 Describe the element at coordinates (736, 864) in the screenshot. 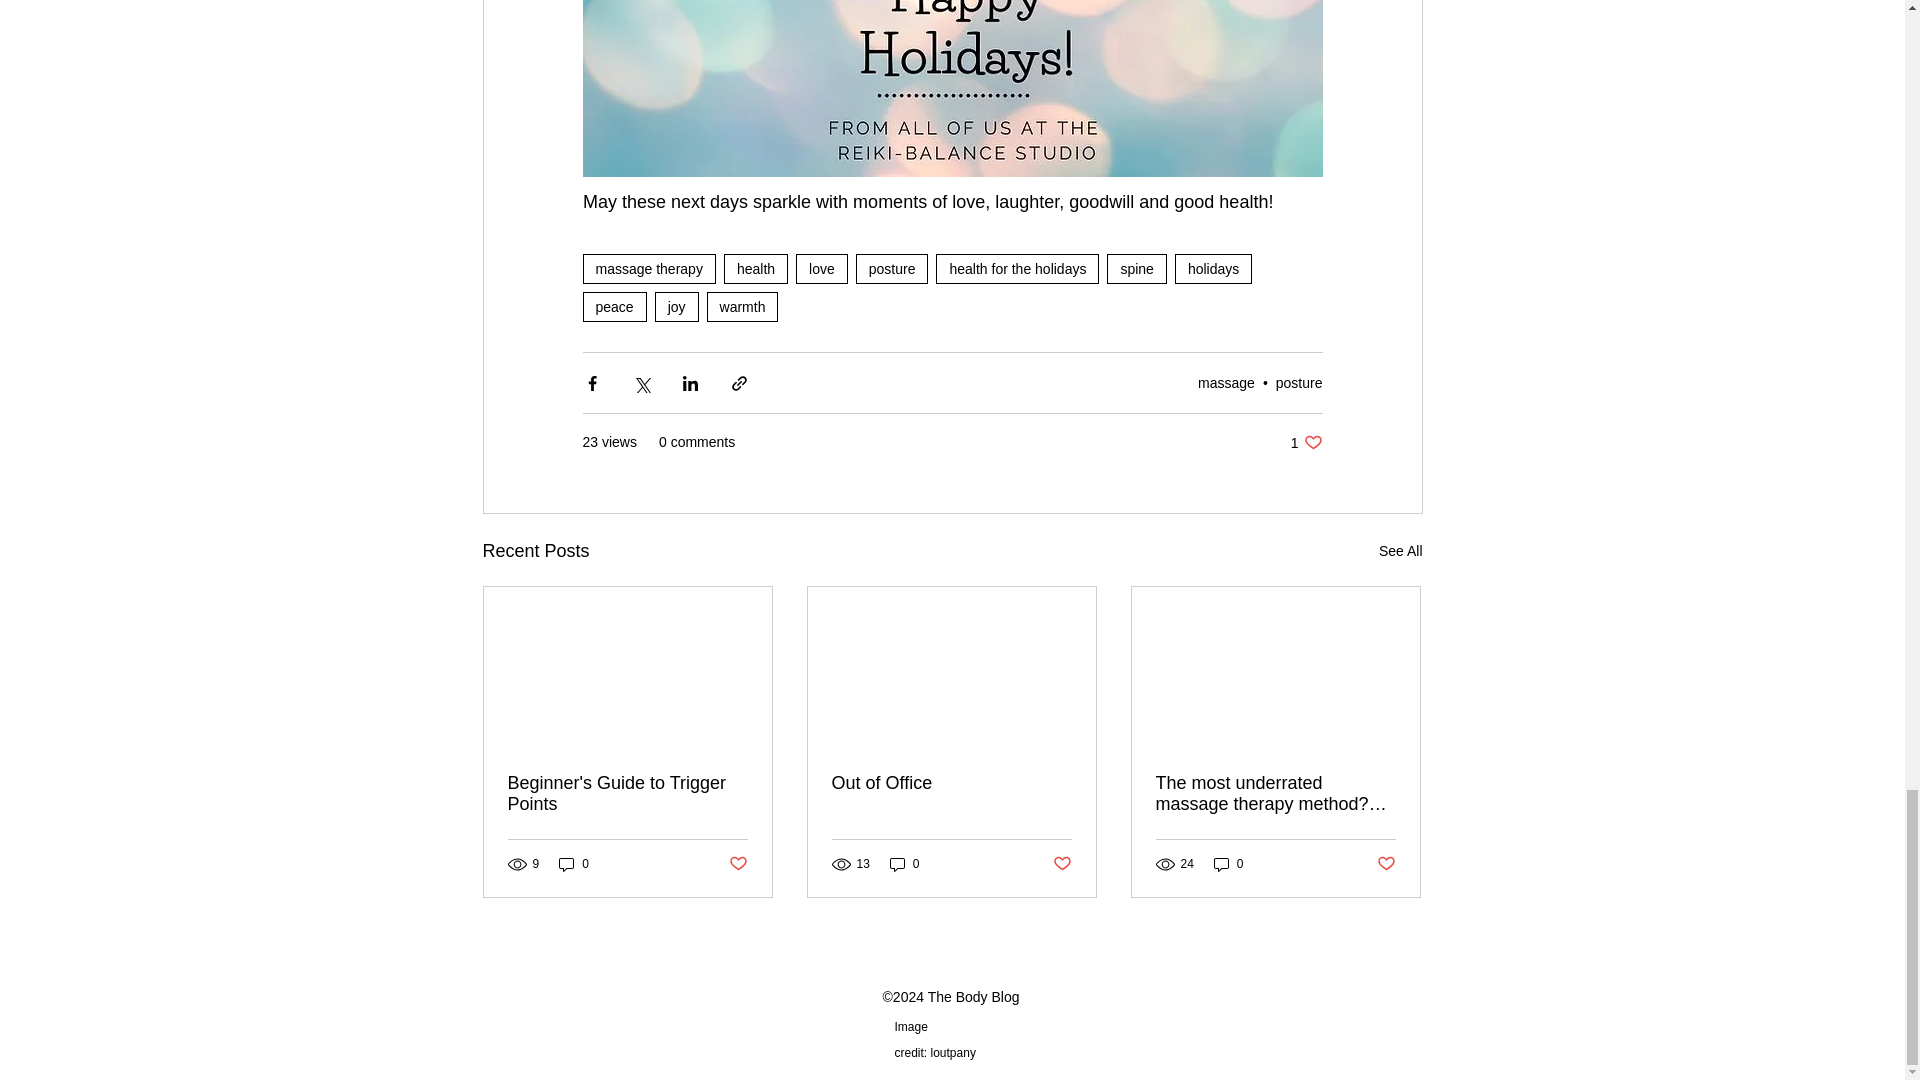

I see `Post not marked as liked` at that location.